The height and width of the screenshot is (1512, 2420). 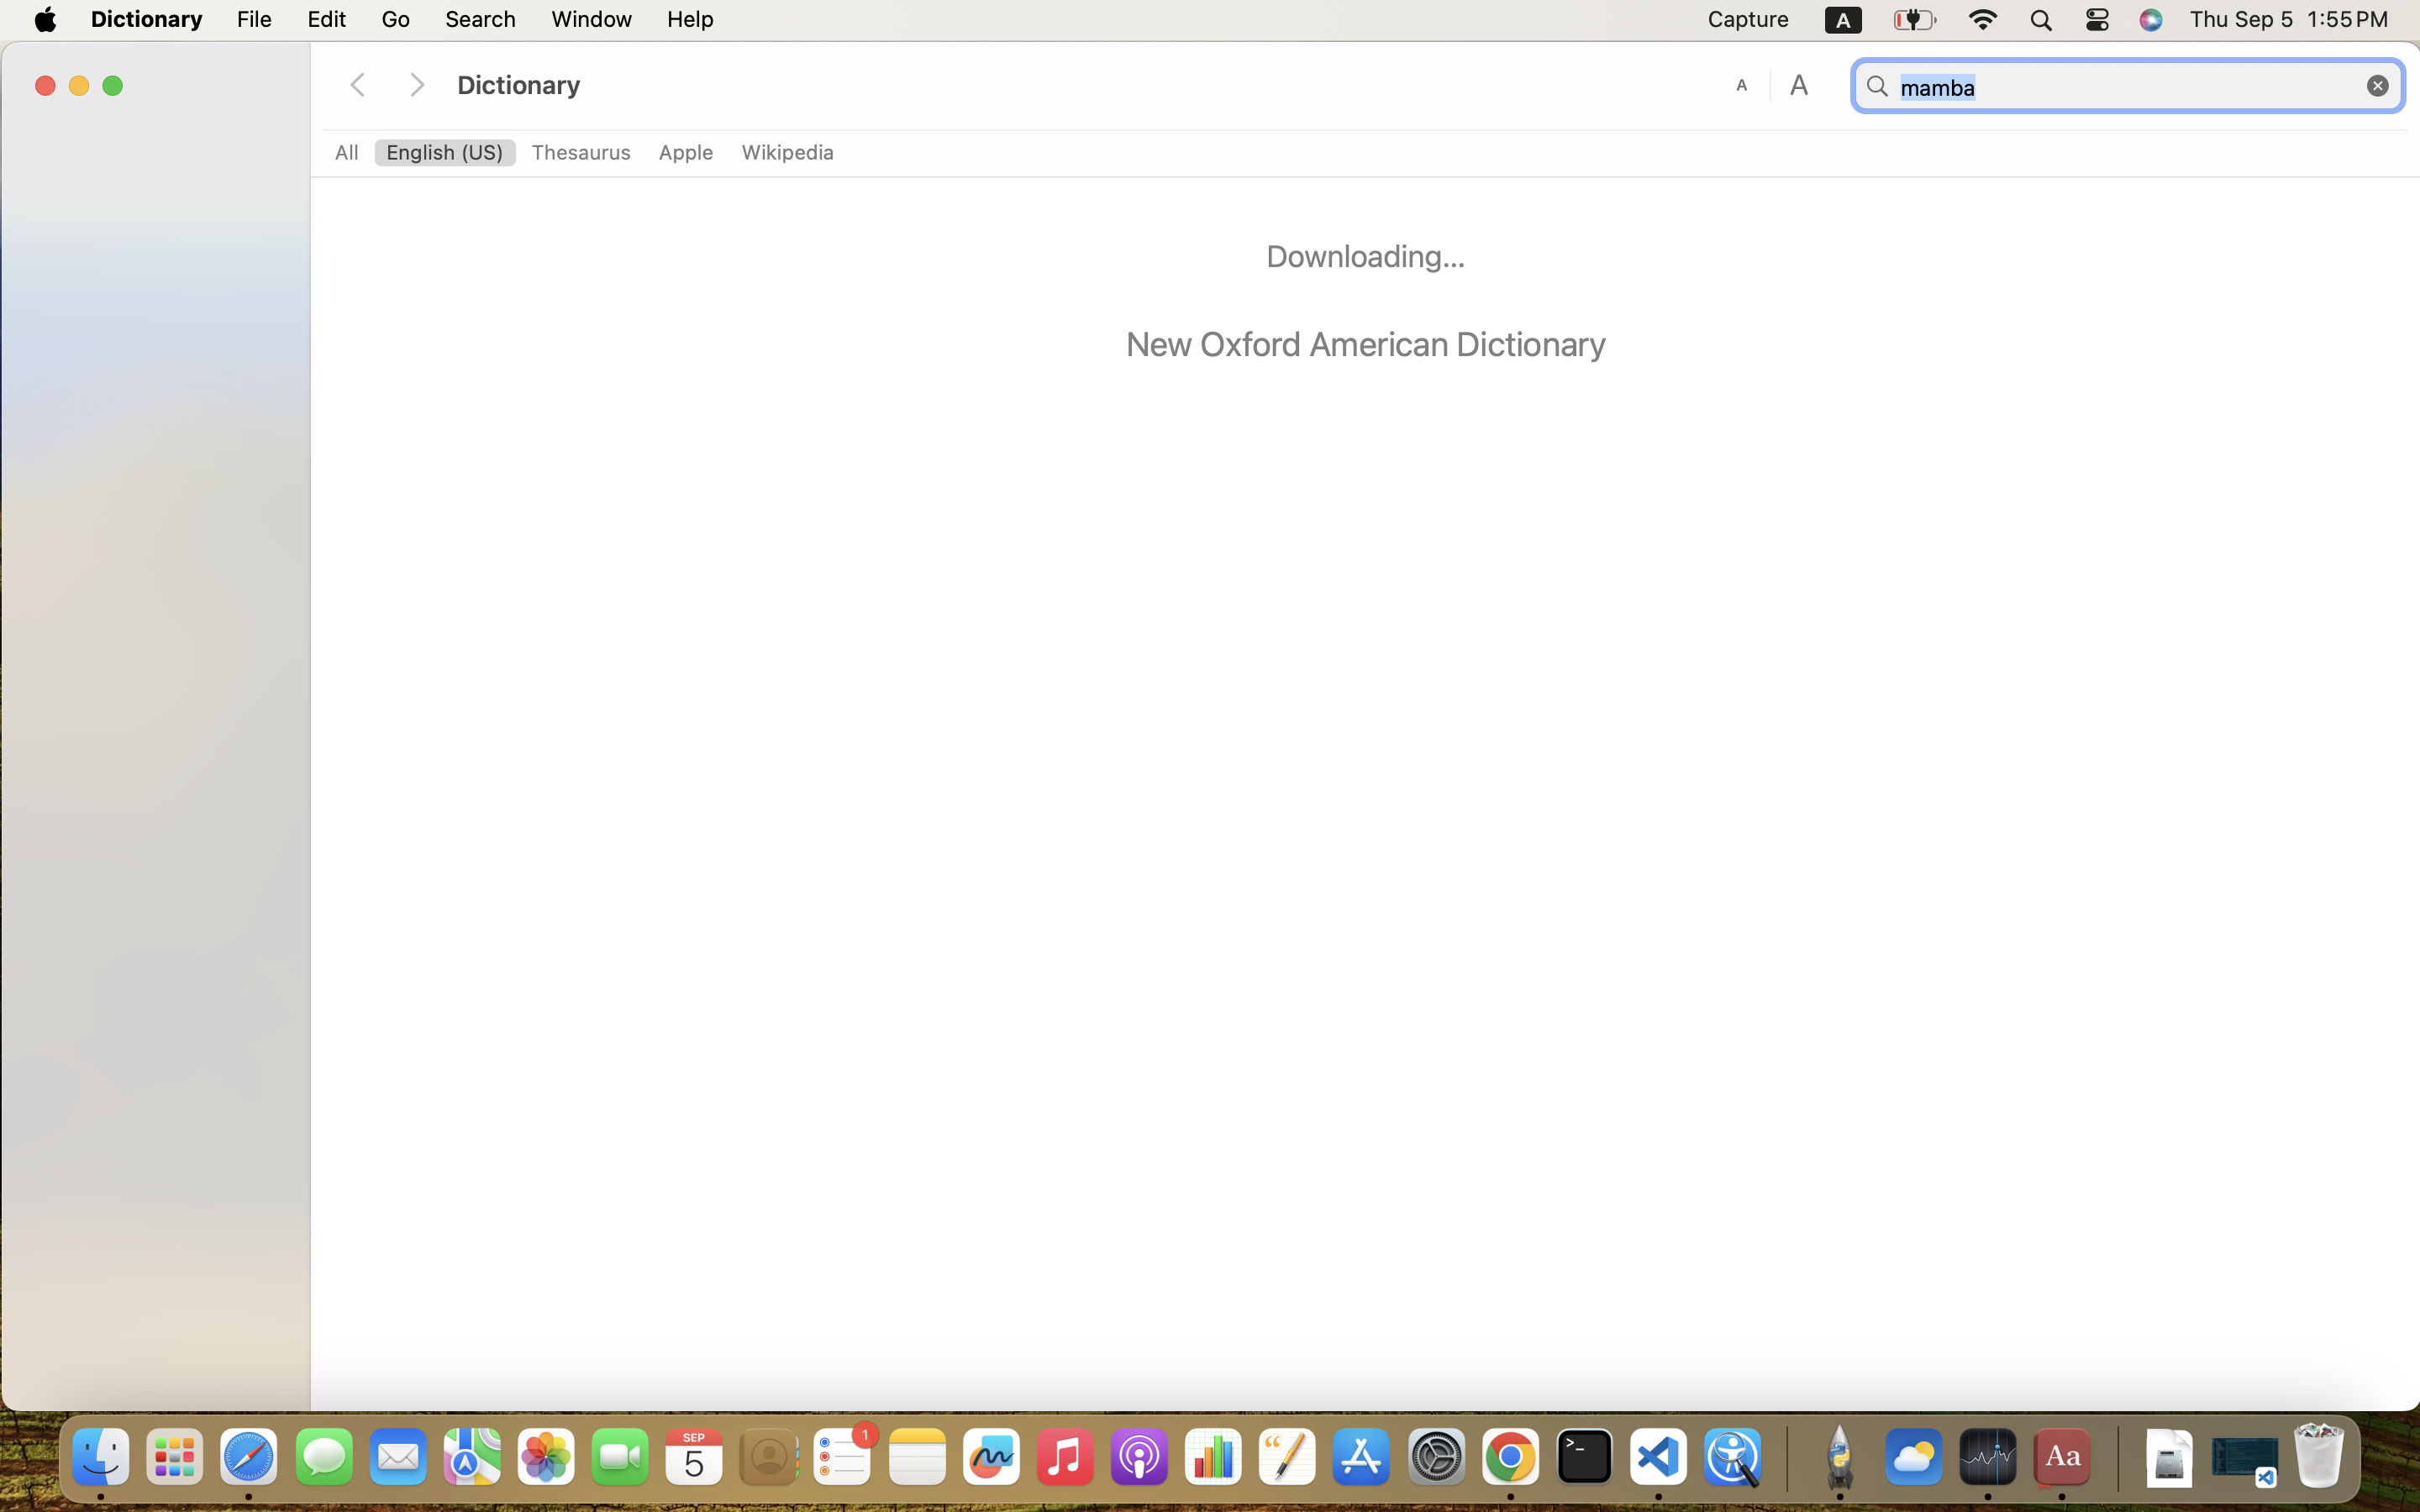 I want to click on Downloading…, so click(x=1366, y=256).